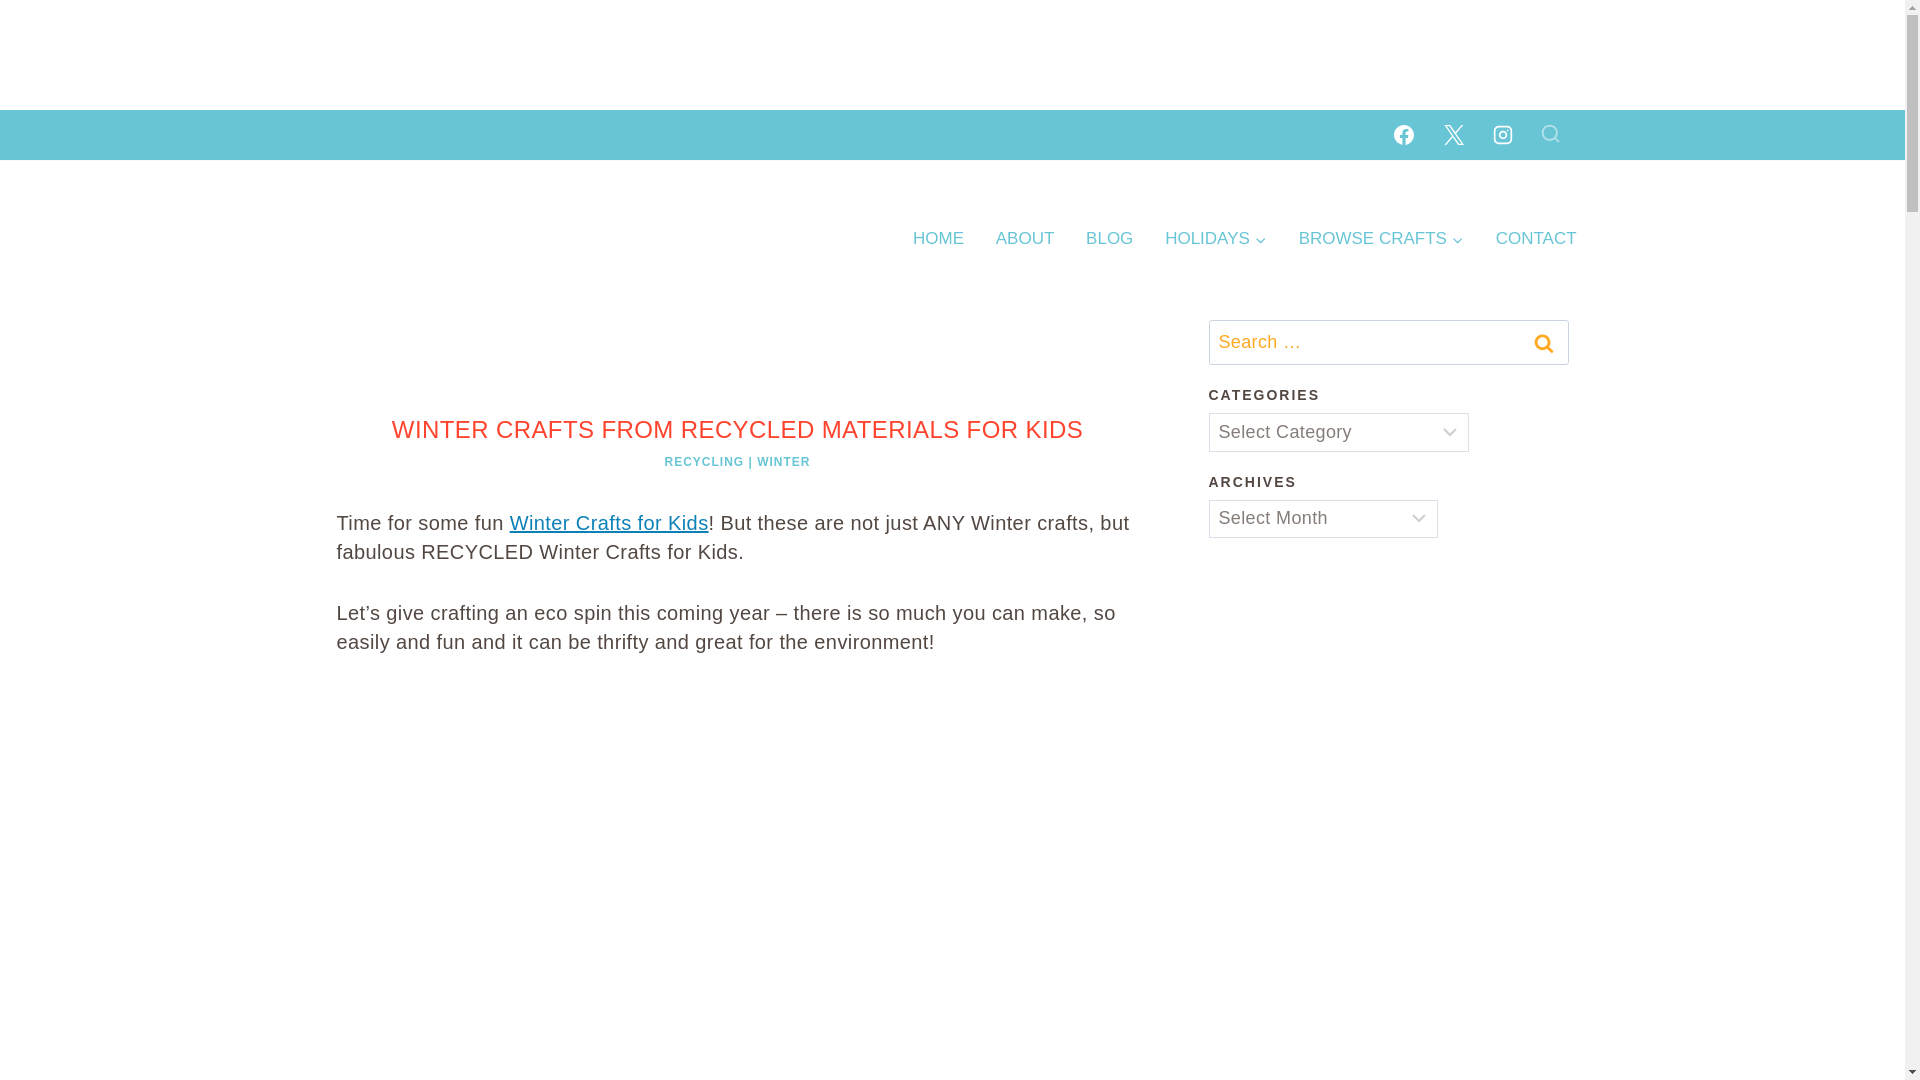 The height and width of the screenshot is (1080, 1920). What do you see at coordinates (1381, 238) in the screenshot?
I see `BROWSE CRAFTS` at bounding box center [1381, 238].